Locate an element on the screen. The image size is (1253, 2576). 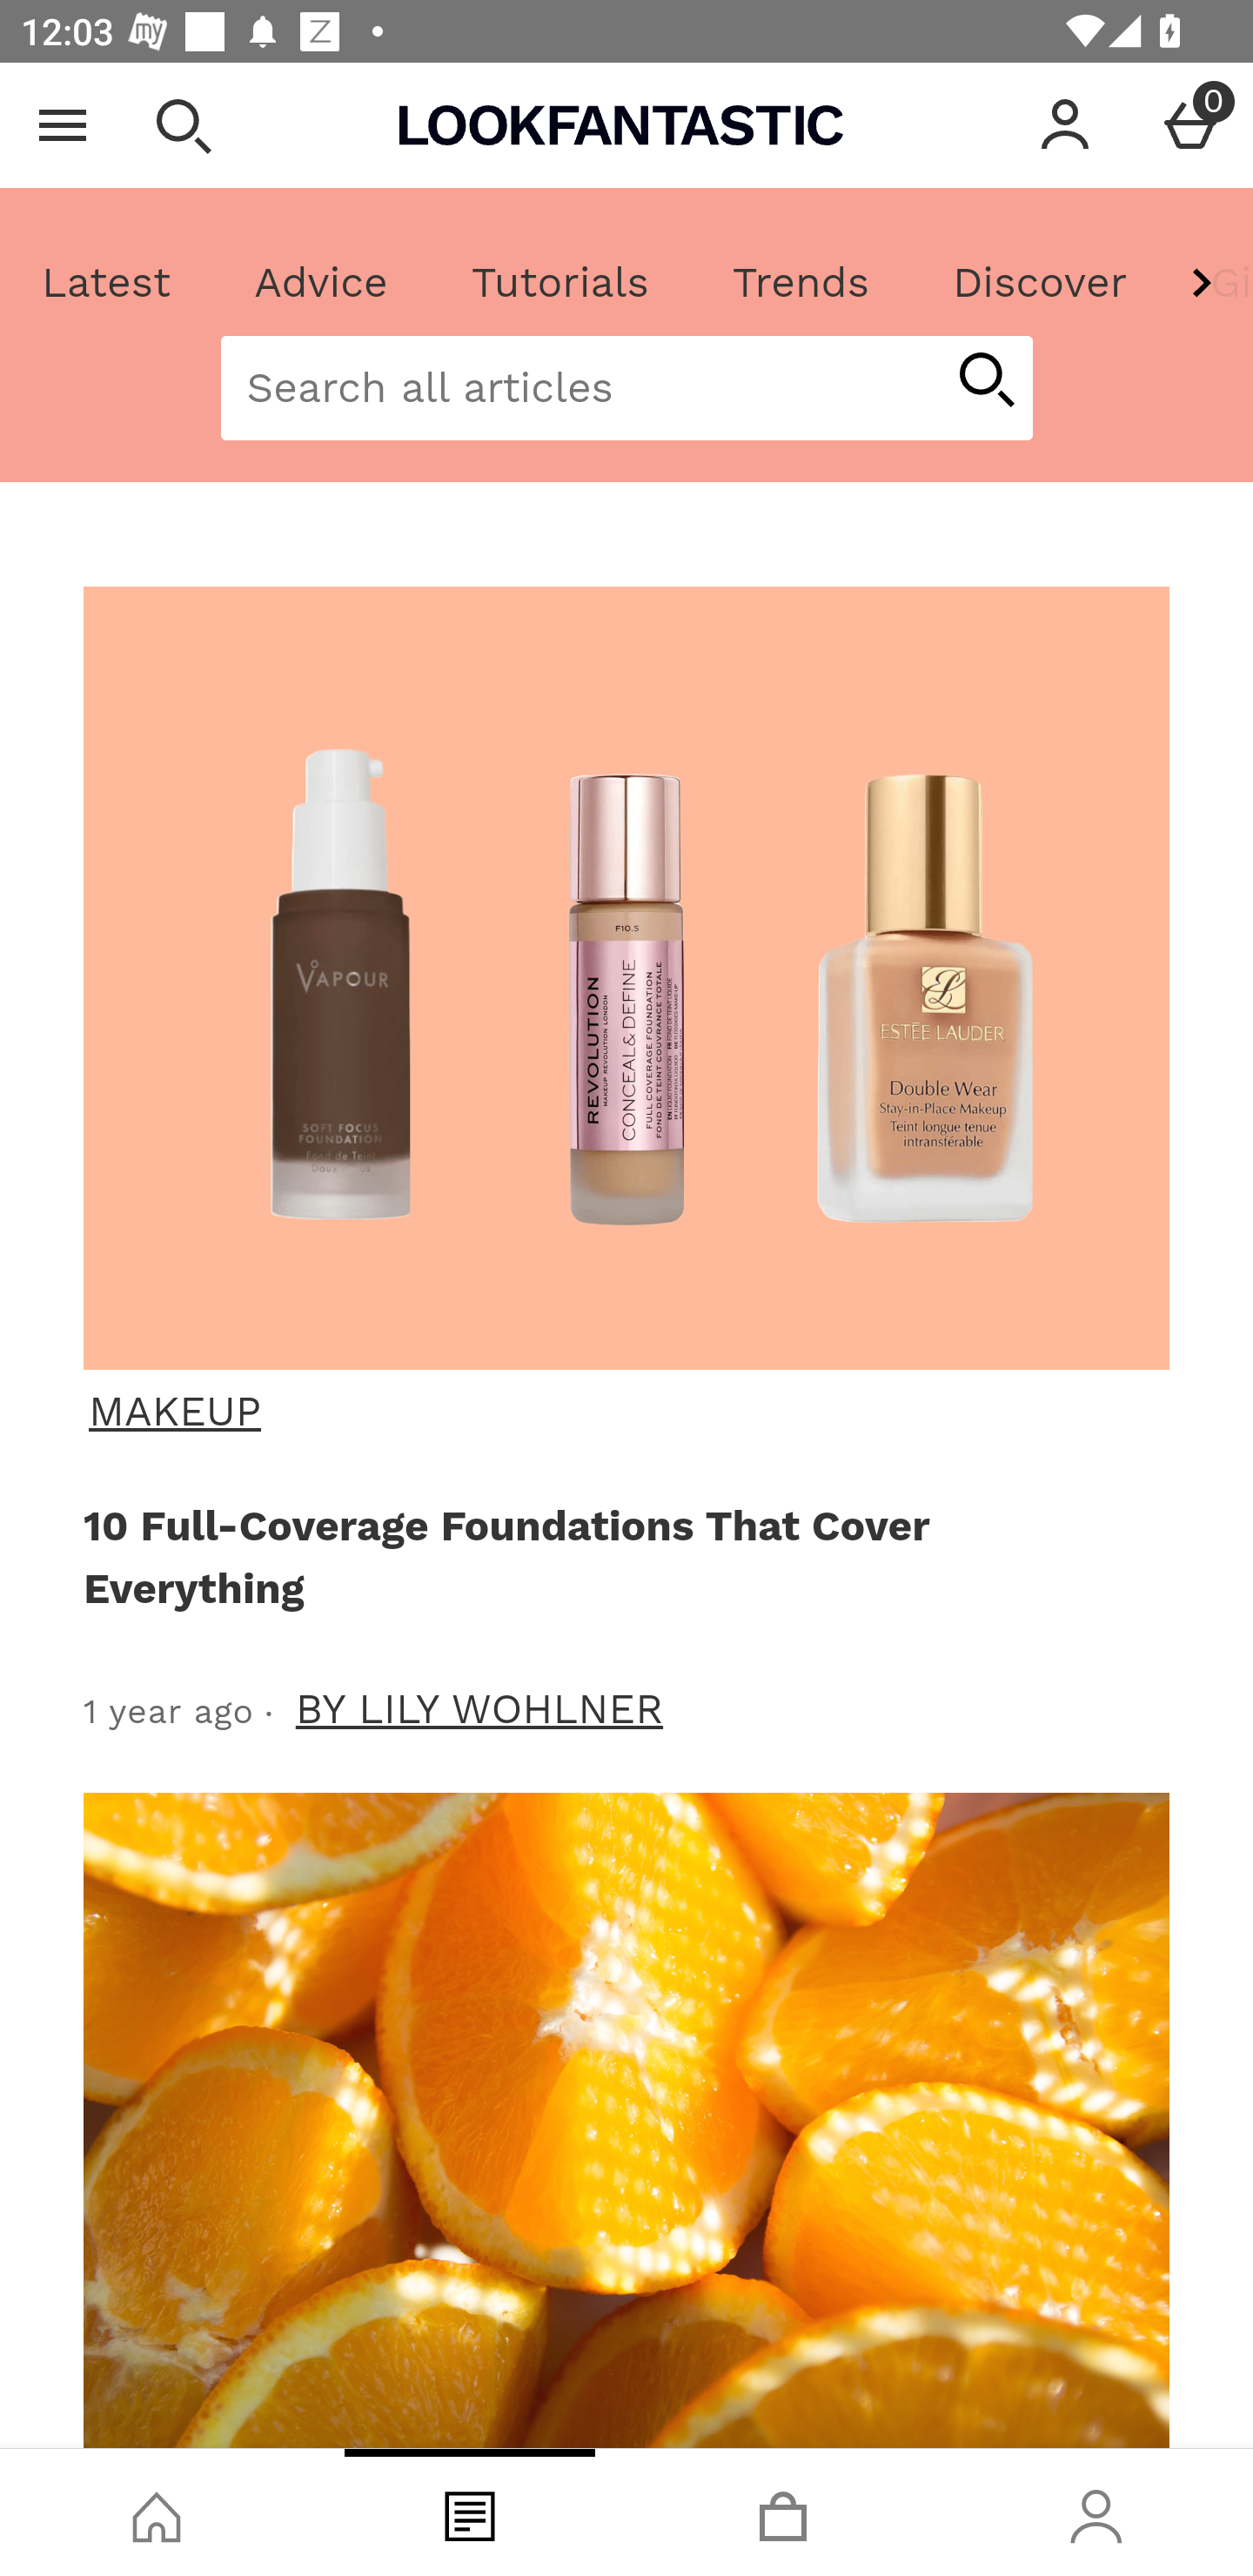
Shop, tab, 1 of 4 is located at coordinates (157, 2512).